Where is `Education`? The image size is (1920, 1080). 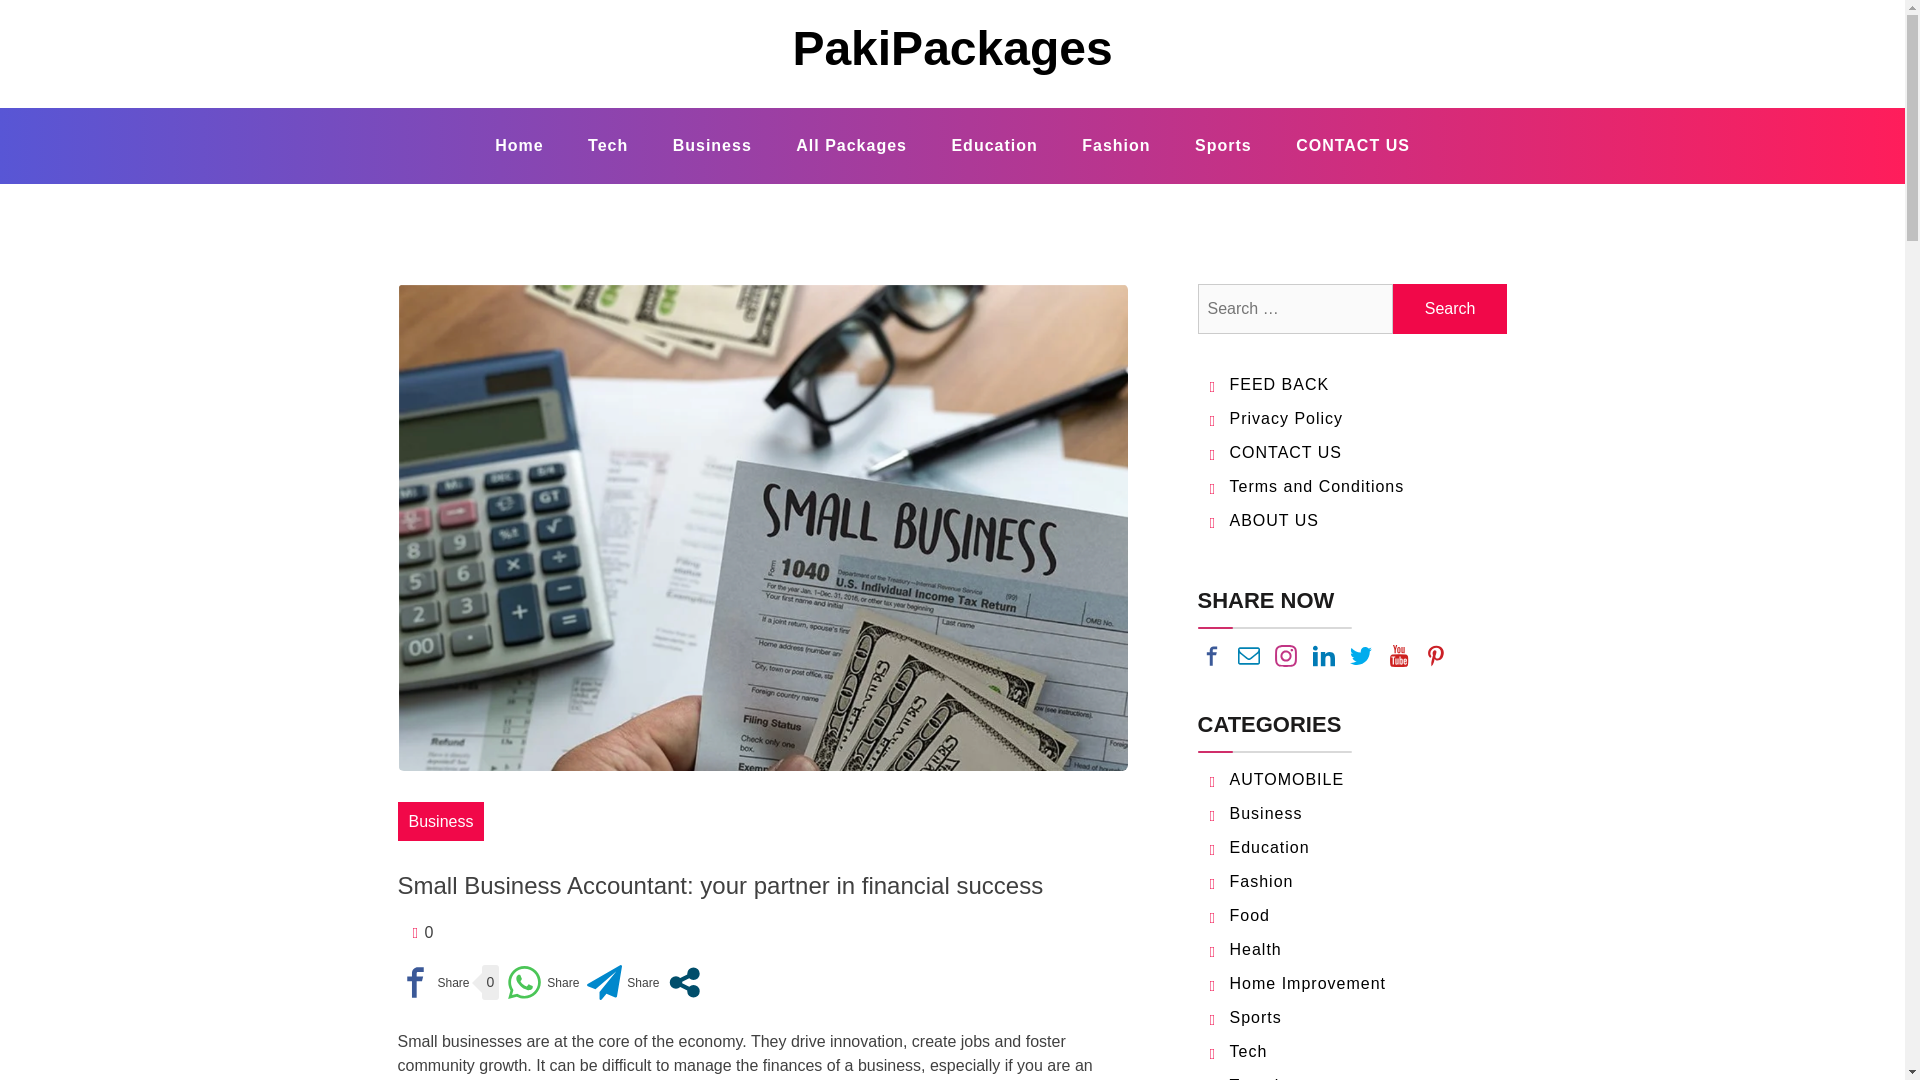
Education is located at coordinates (994, 145).